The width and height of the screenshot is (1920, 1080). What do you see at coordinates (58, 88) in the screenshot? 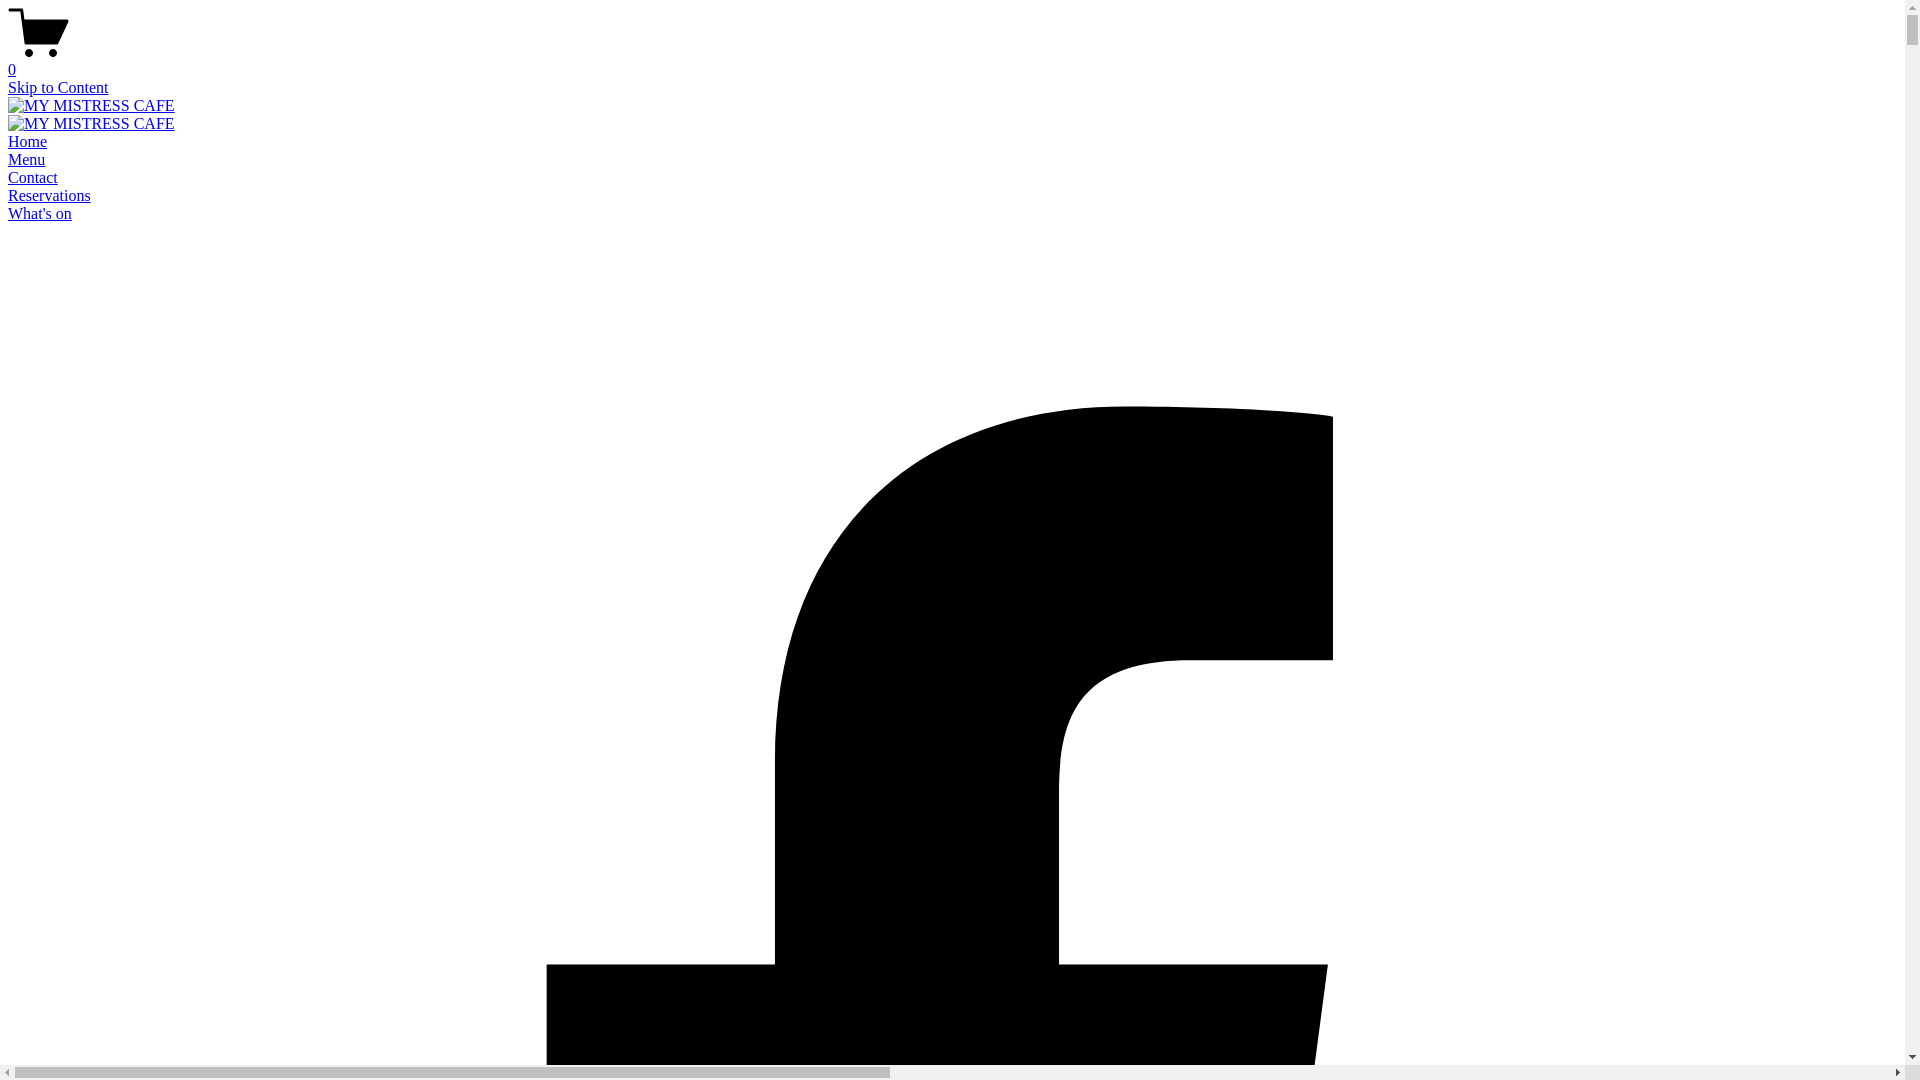
I see `Skip to Content` at bounding box center [58, 88].